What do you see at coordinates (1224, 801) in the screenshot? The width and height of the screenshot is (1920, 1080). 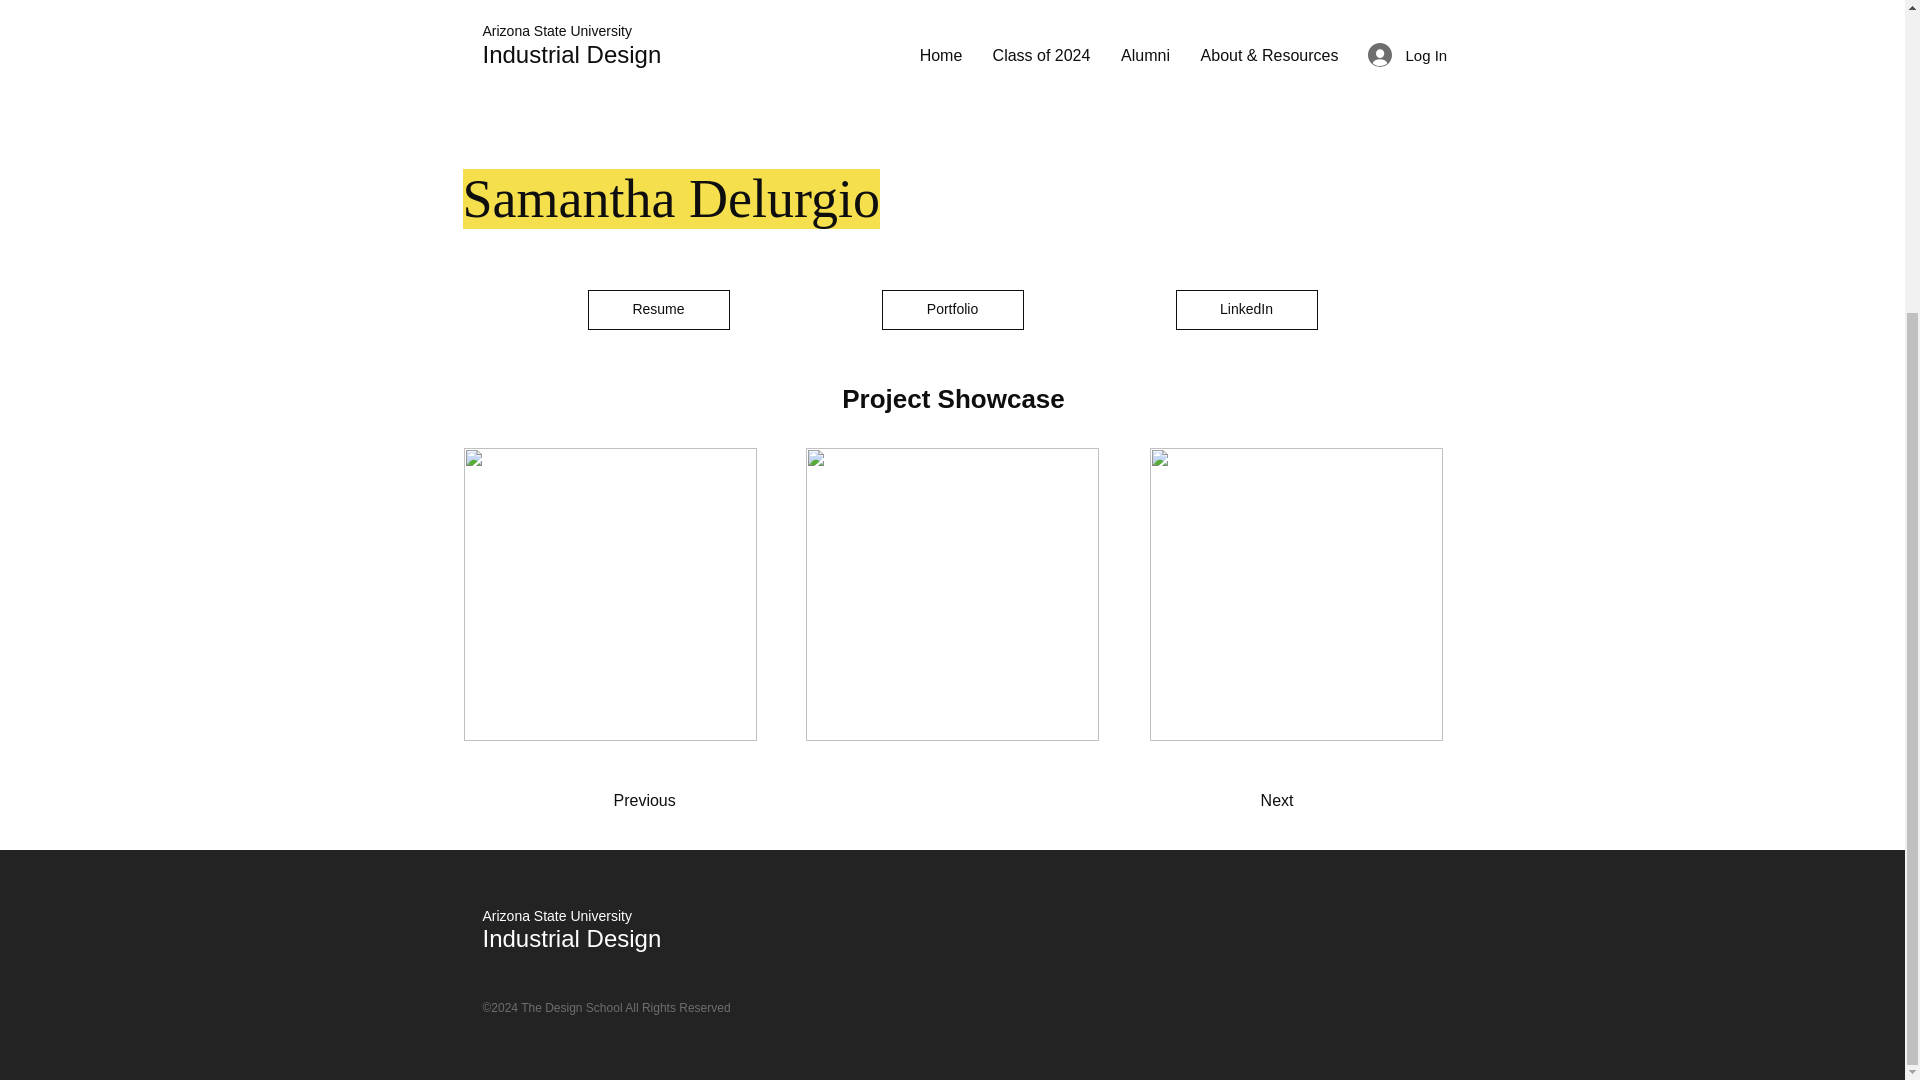 I see `Next` at bounding box center [1224, 801].